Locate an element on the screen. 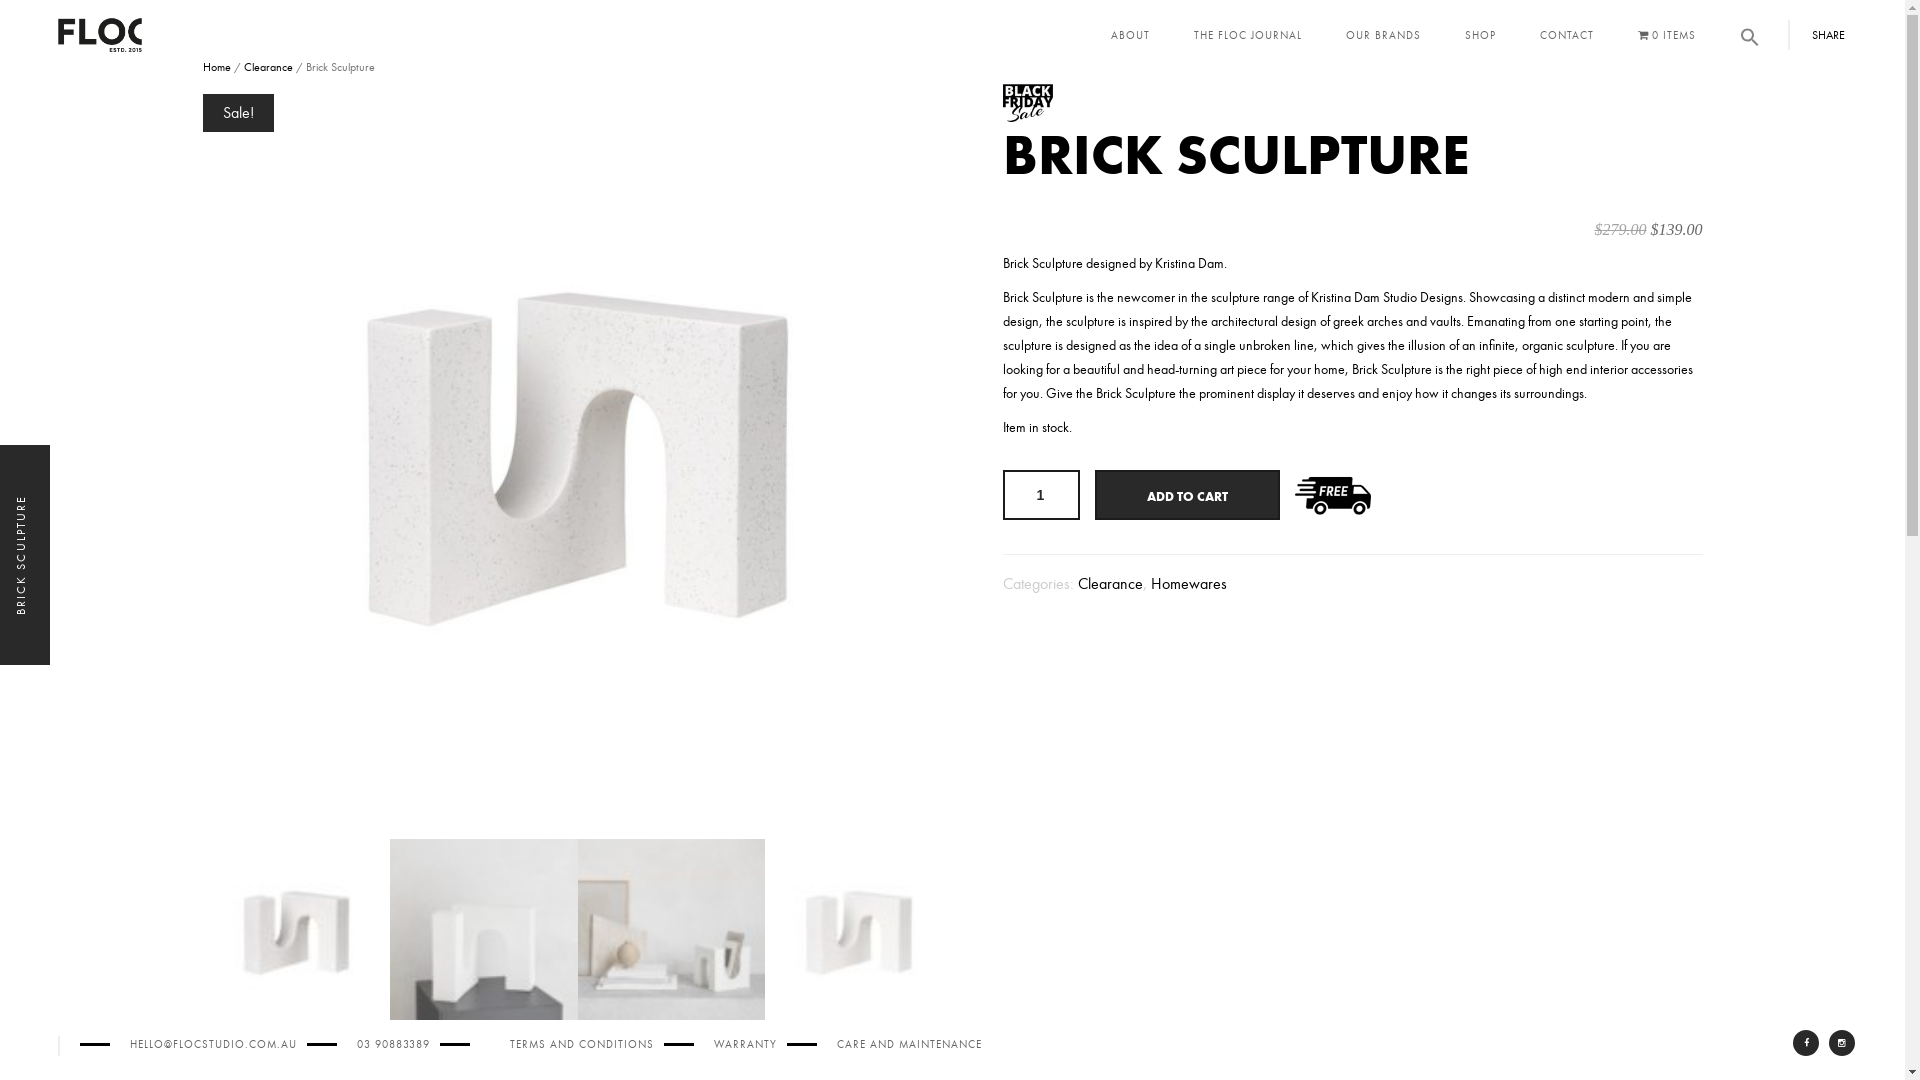 The width and height of the screenshot is (1920, 1080). ADD TO CART is located at coordinates (1186, 495).